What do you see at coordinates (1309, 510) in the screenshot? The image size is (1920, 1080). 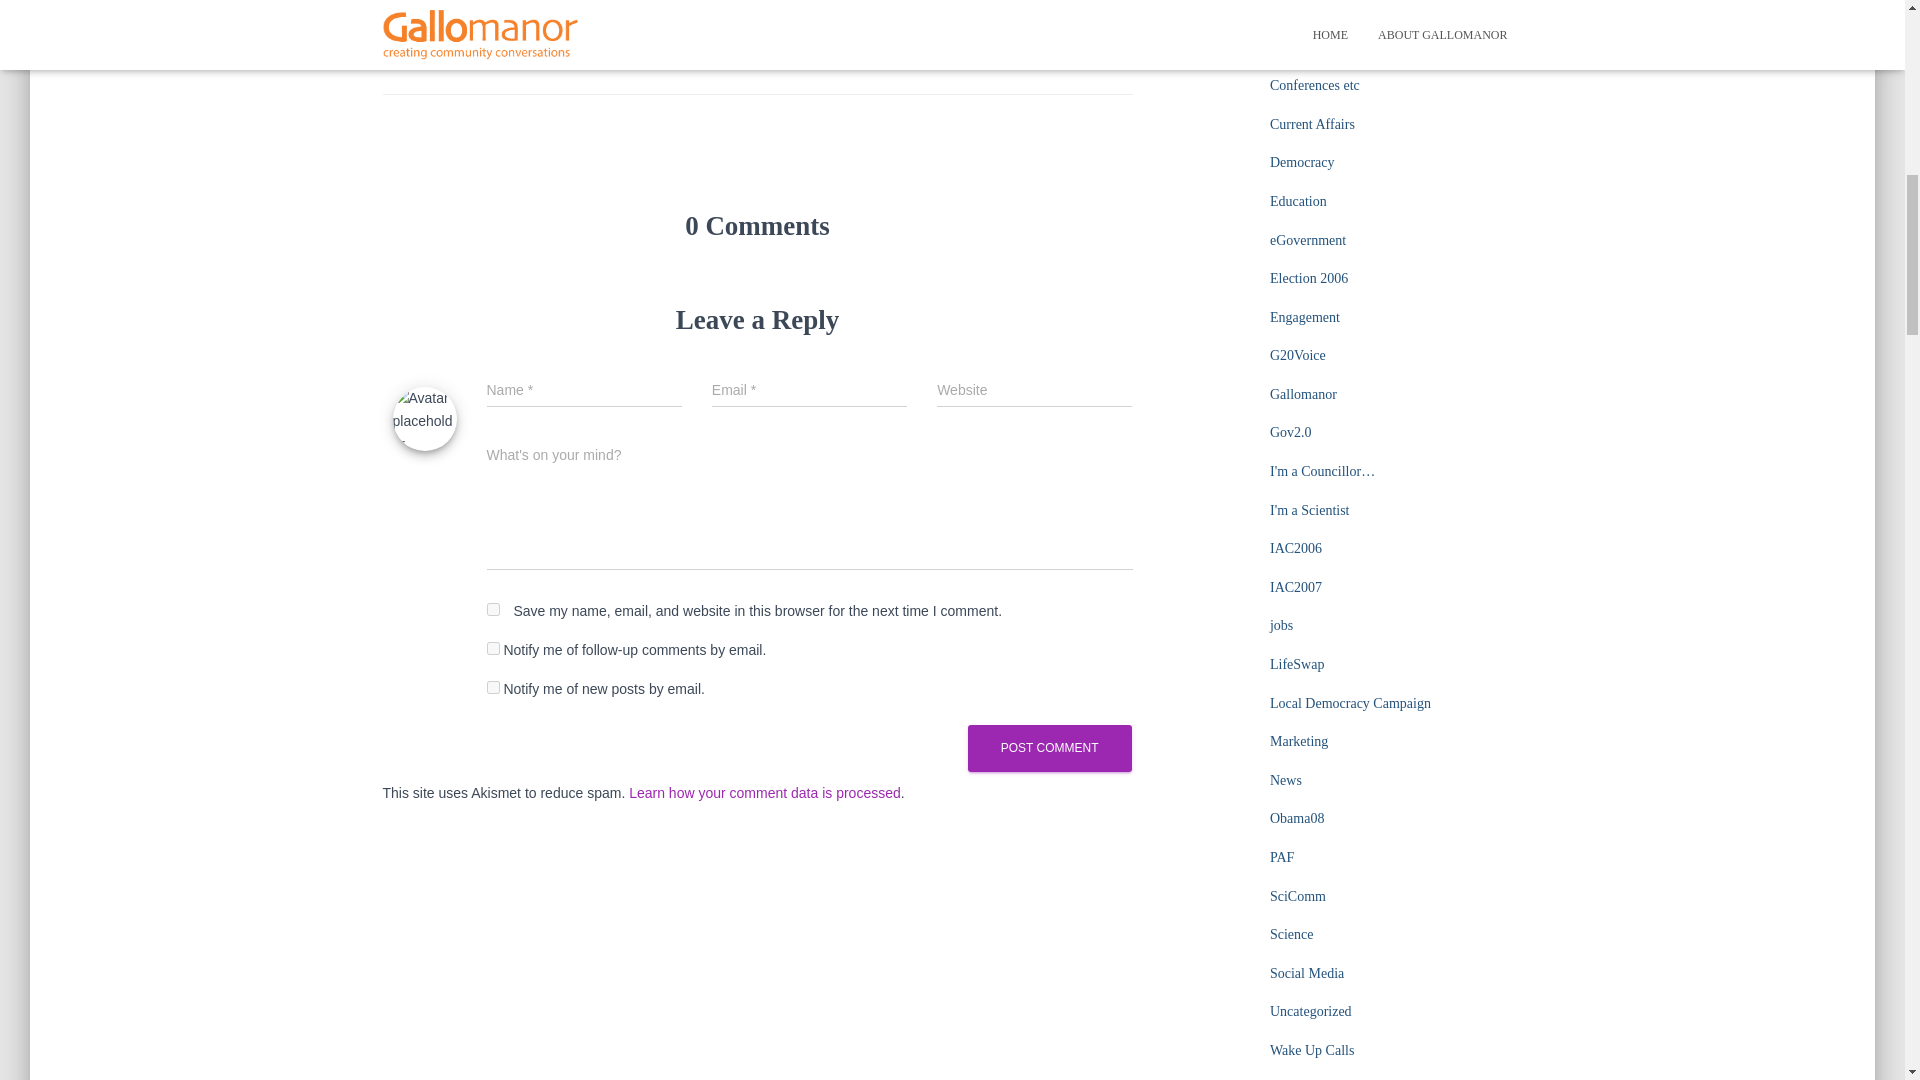 I see `I'm a Scientist` at bounding box center [1309, 510].